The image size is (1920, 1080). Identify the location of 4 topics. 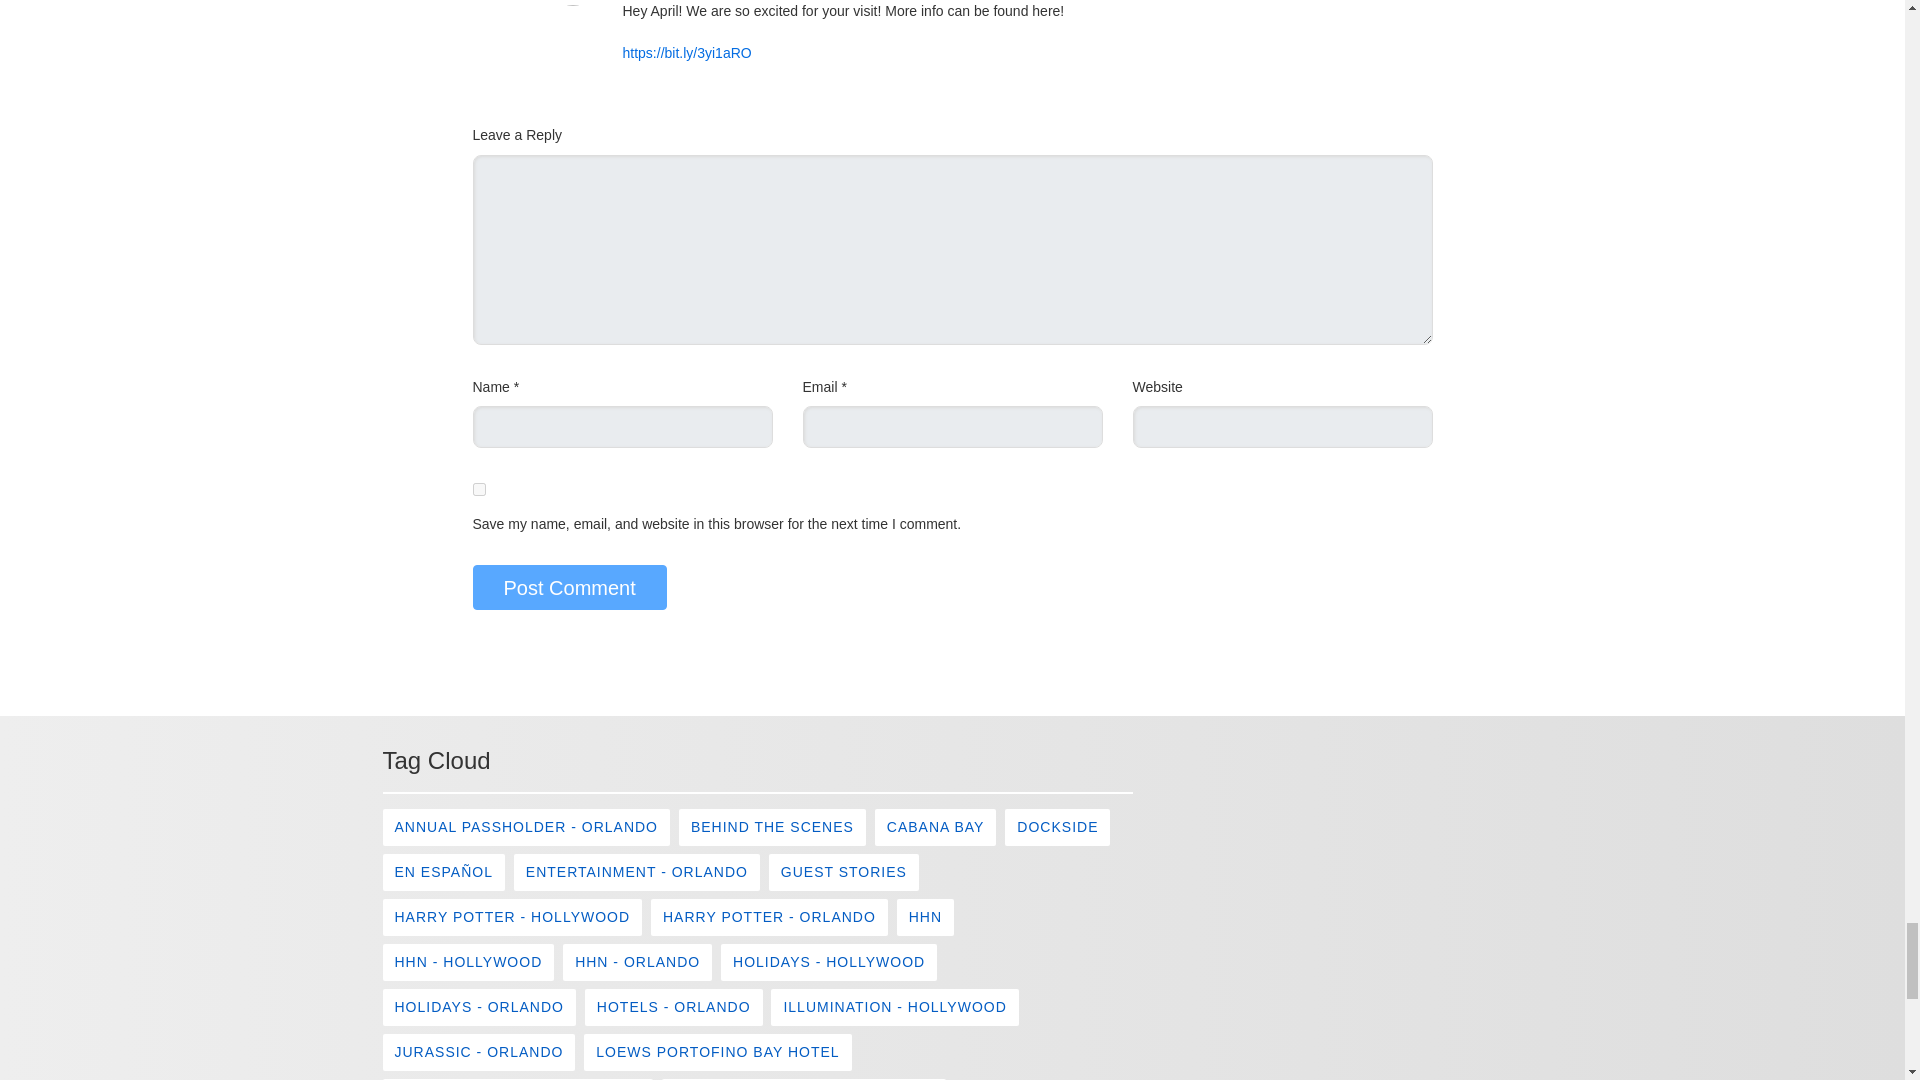
(772, 826).